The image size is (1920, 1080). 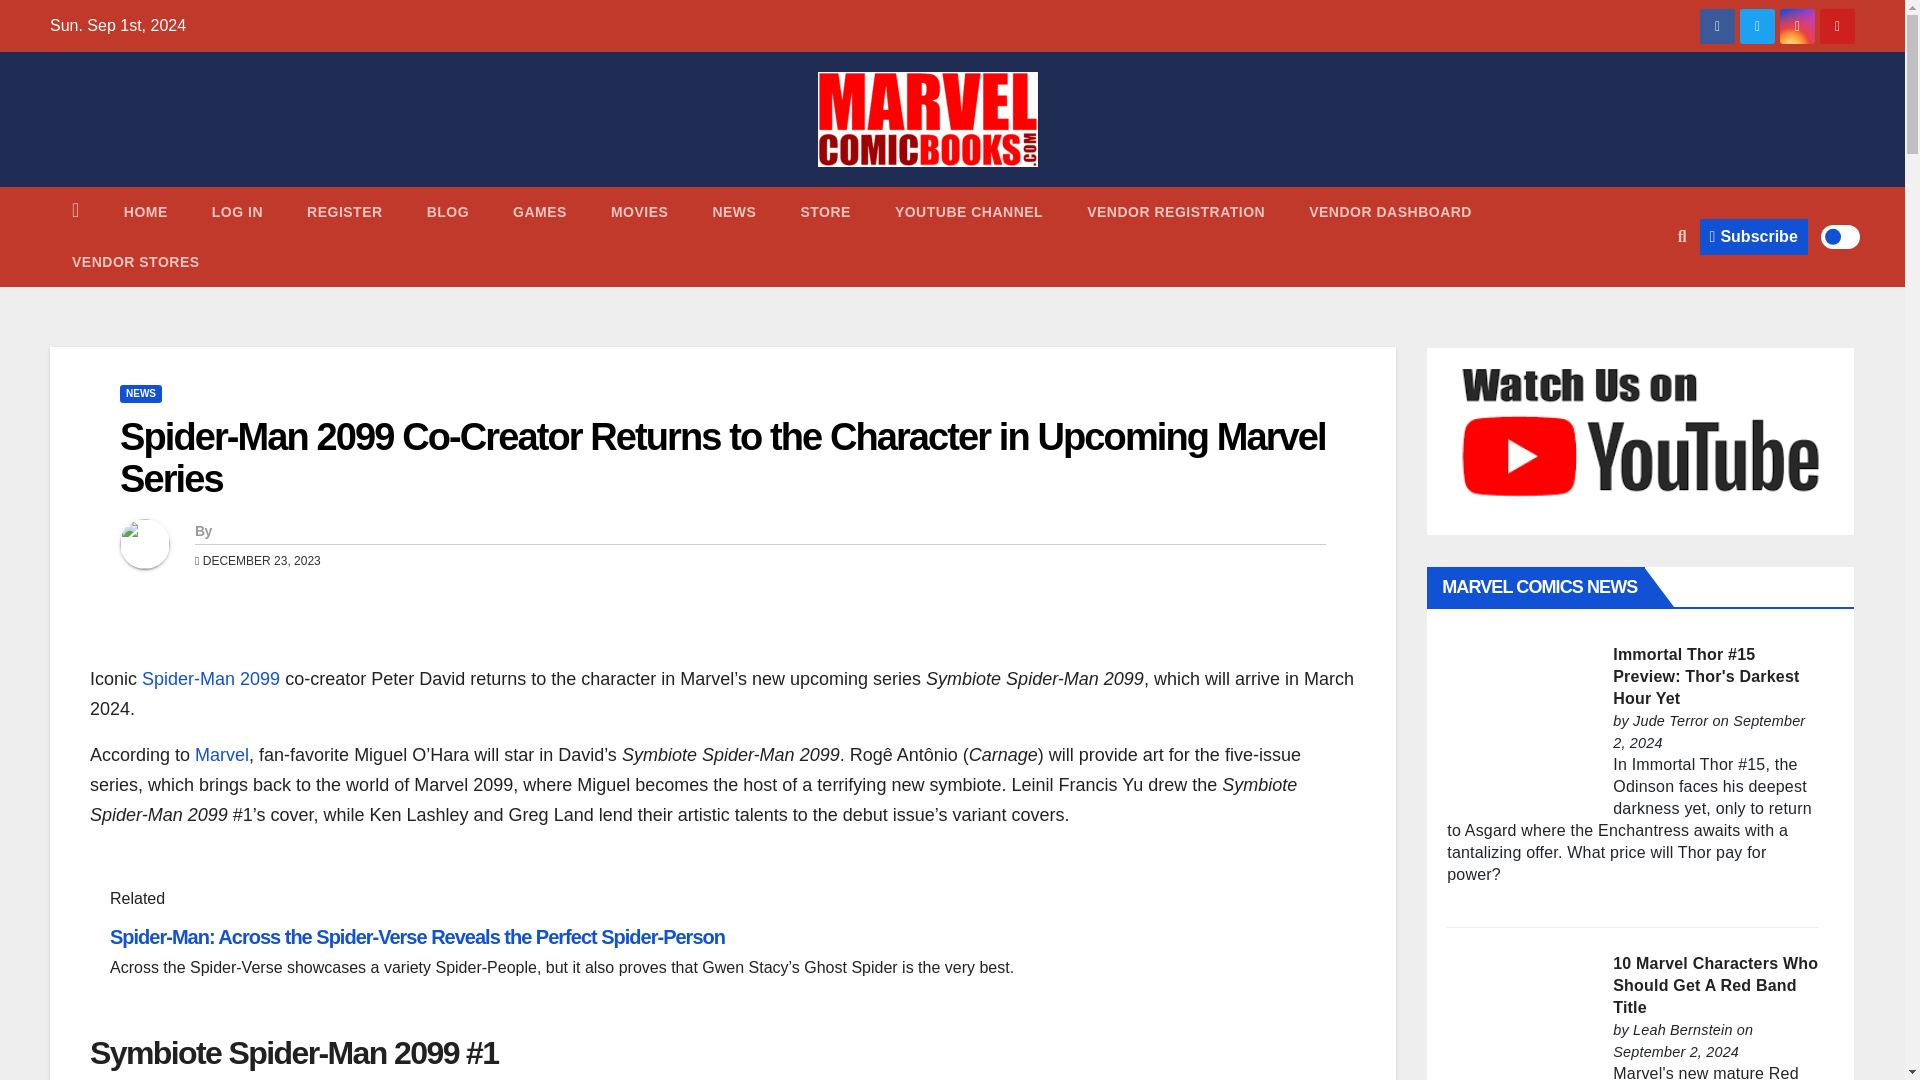 What do you see at coordinates (540, 211) in the screenshot?
I see `GAMES` at bounding box center [540, 211].